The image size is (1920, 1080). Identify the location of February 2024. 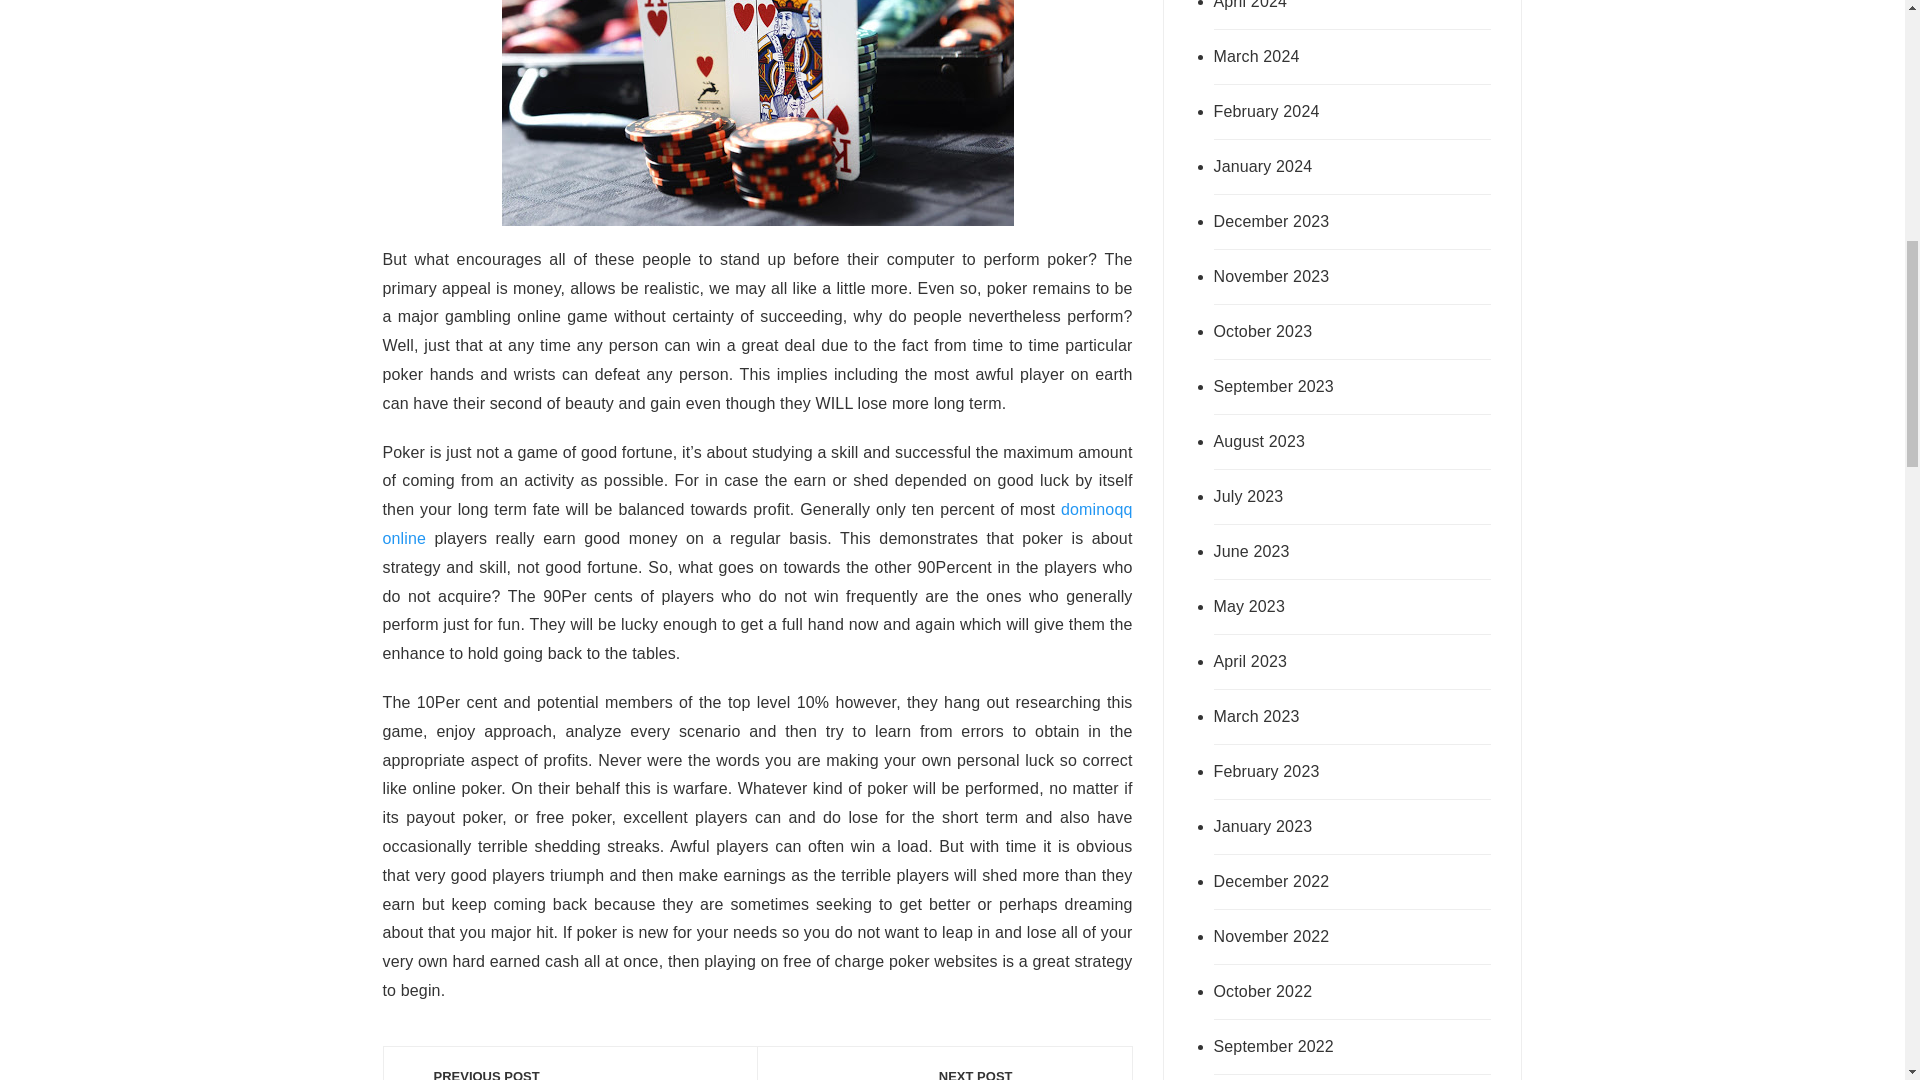
(1324, 717).